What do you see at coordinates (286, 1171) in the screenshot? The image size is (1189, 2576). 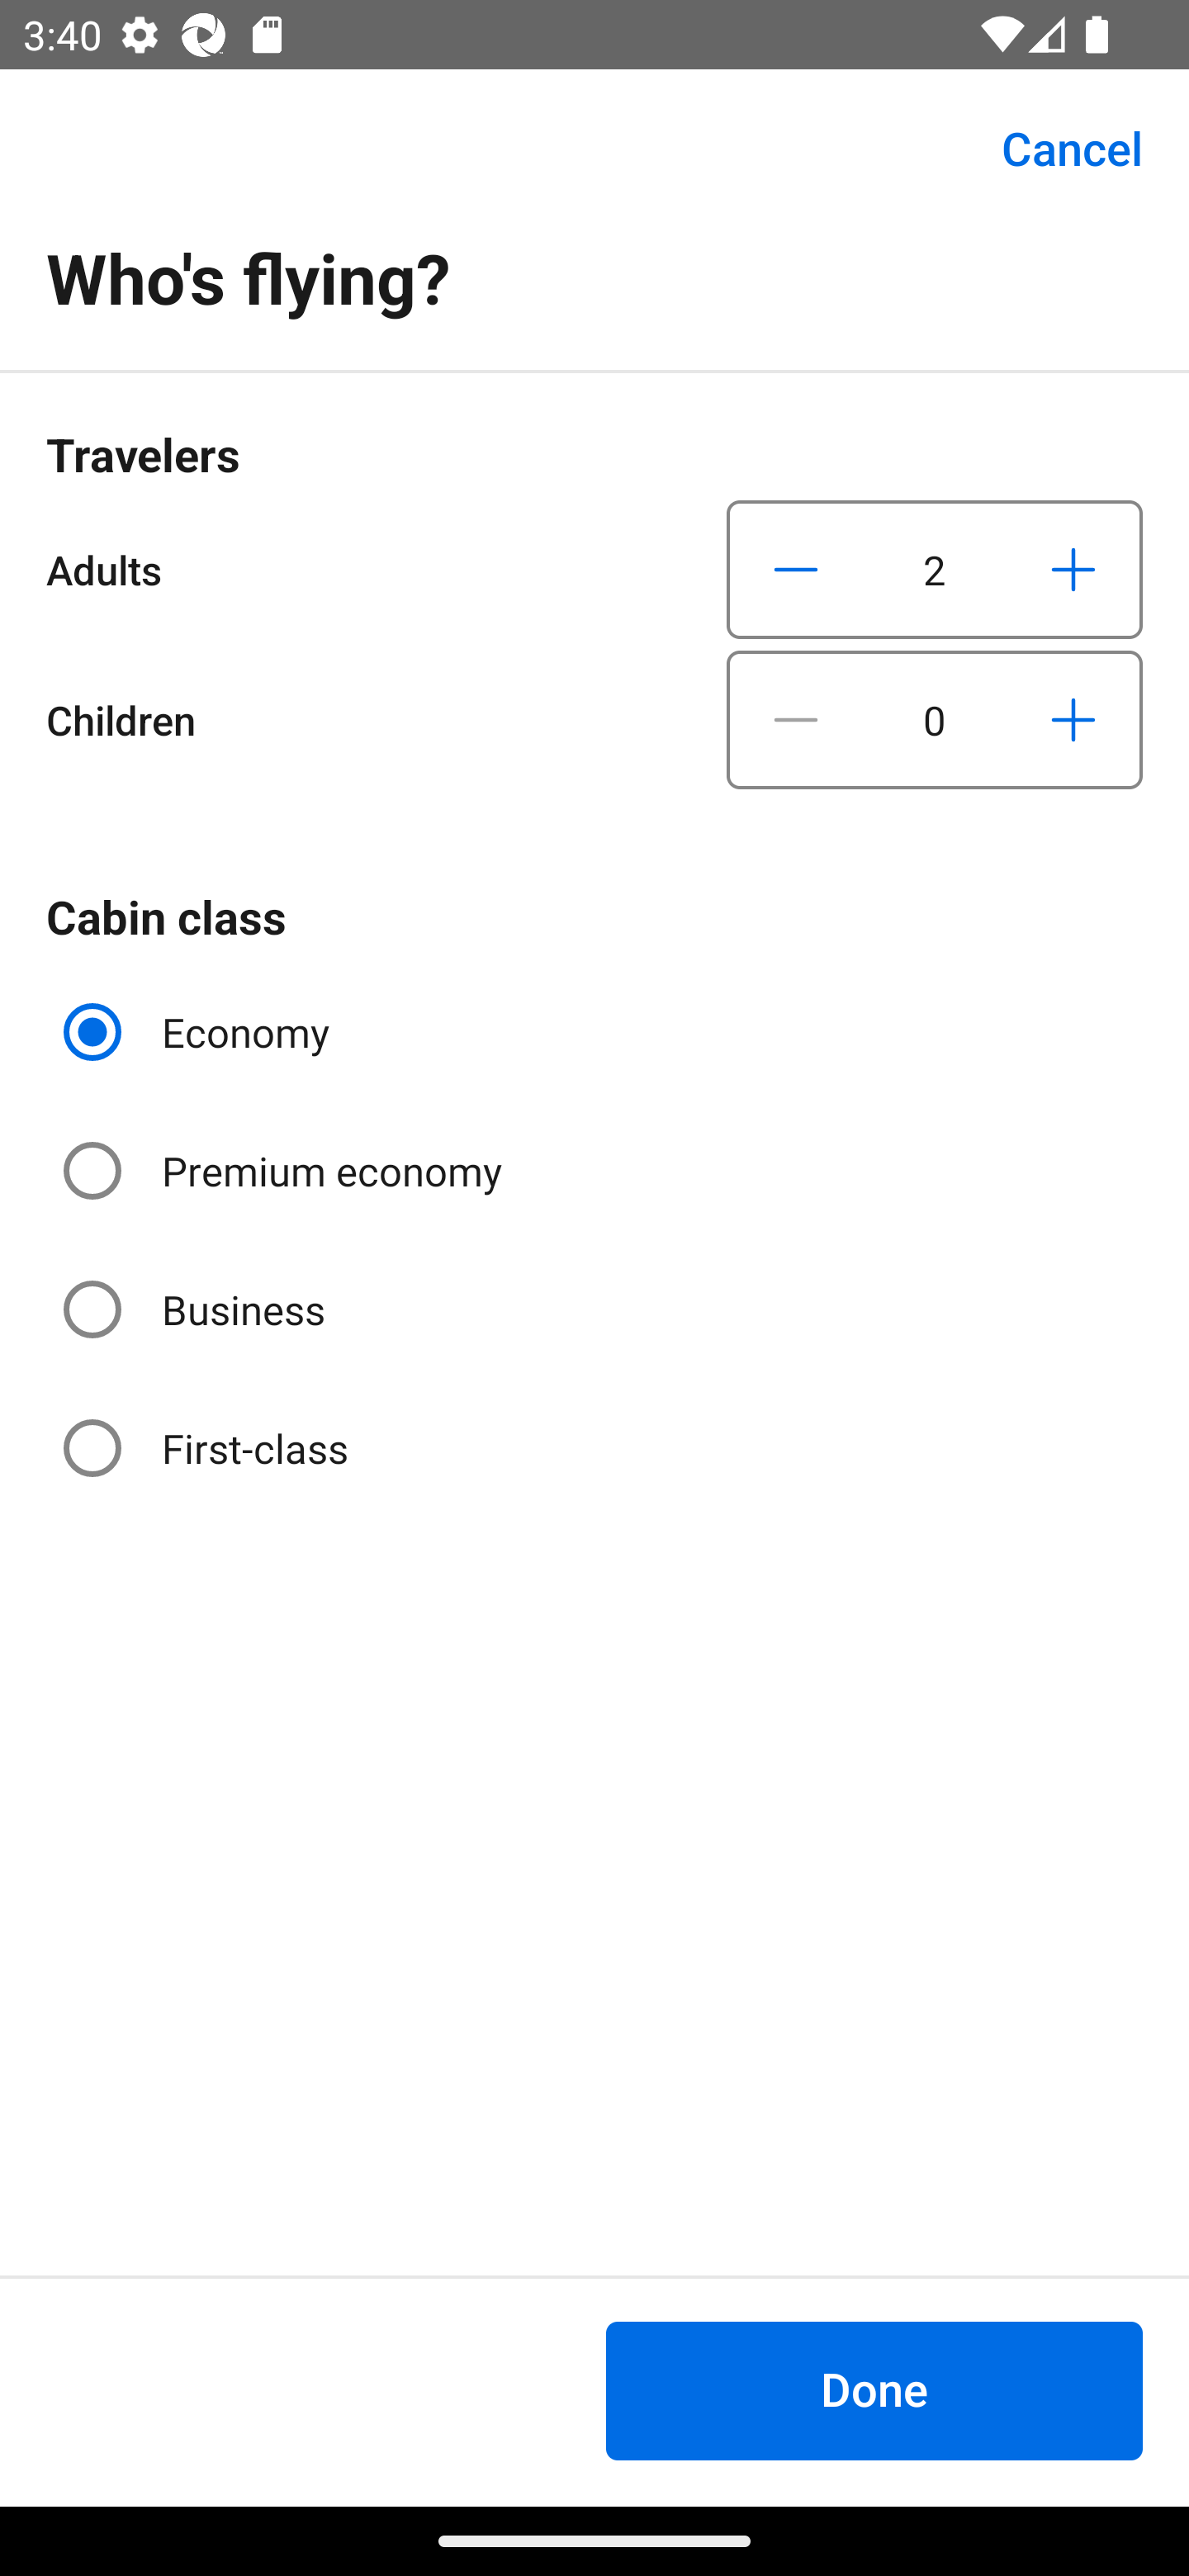 I see `Premium economy` at bounding box center [286, 1171].